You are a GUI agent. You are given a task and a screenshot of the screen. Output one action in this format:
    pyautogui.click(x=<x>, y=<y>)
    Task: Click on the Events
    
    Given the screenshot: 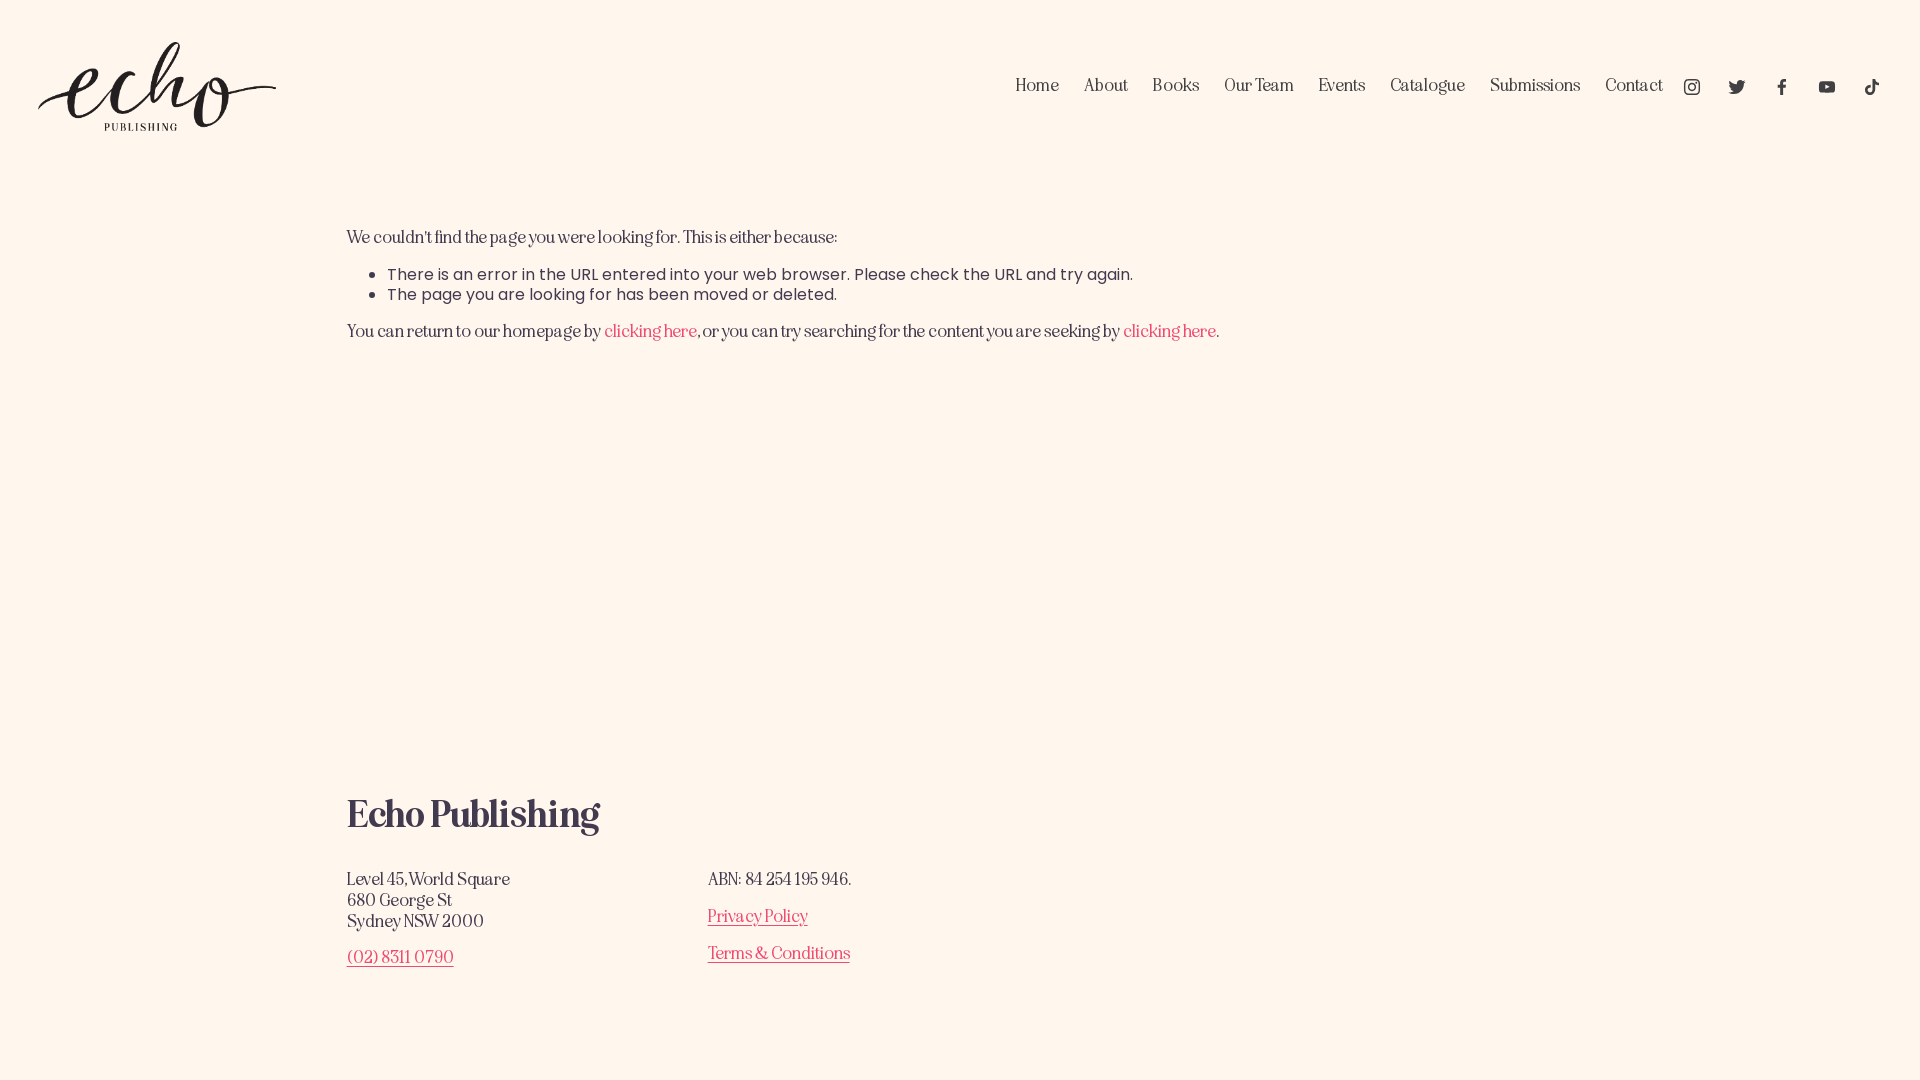 What is the action you would take?
    pyautogui.click(x=1342, y=87)
    